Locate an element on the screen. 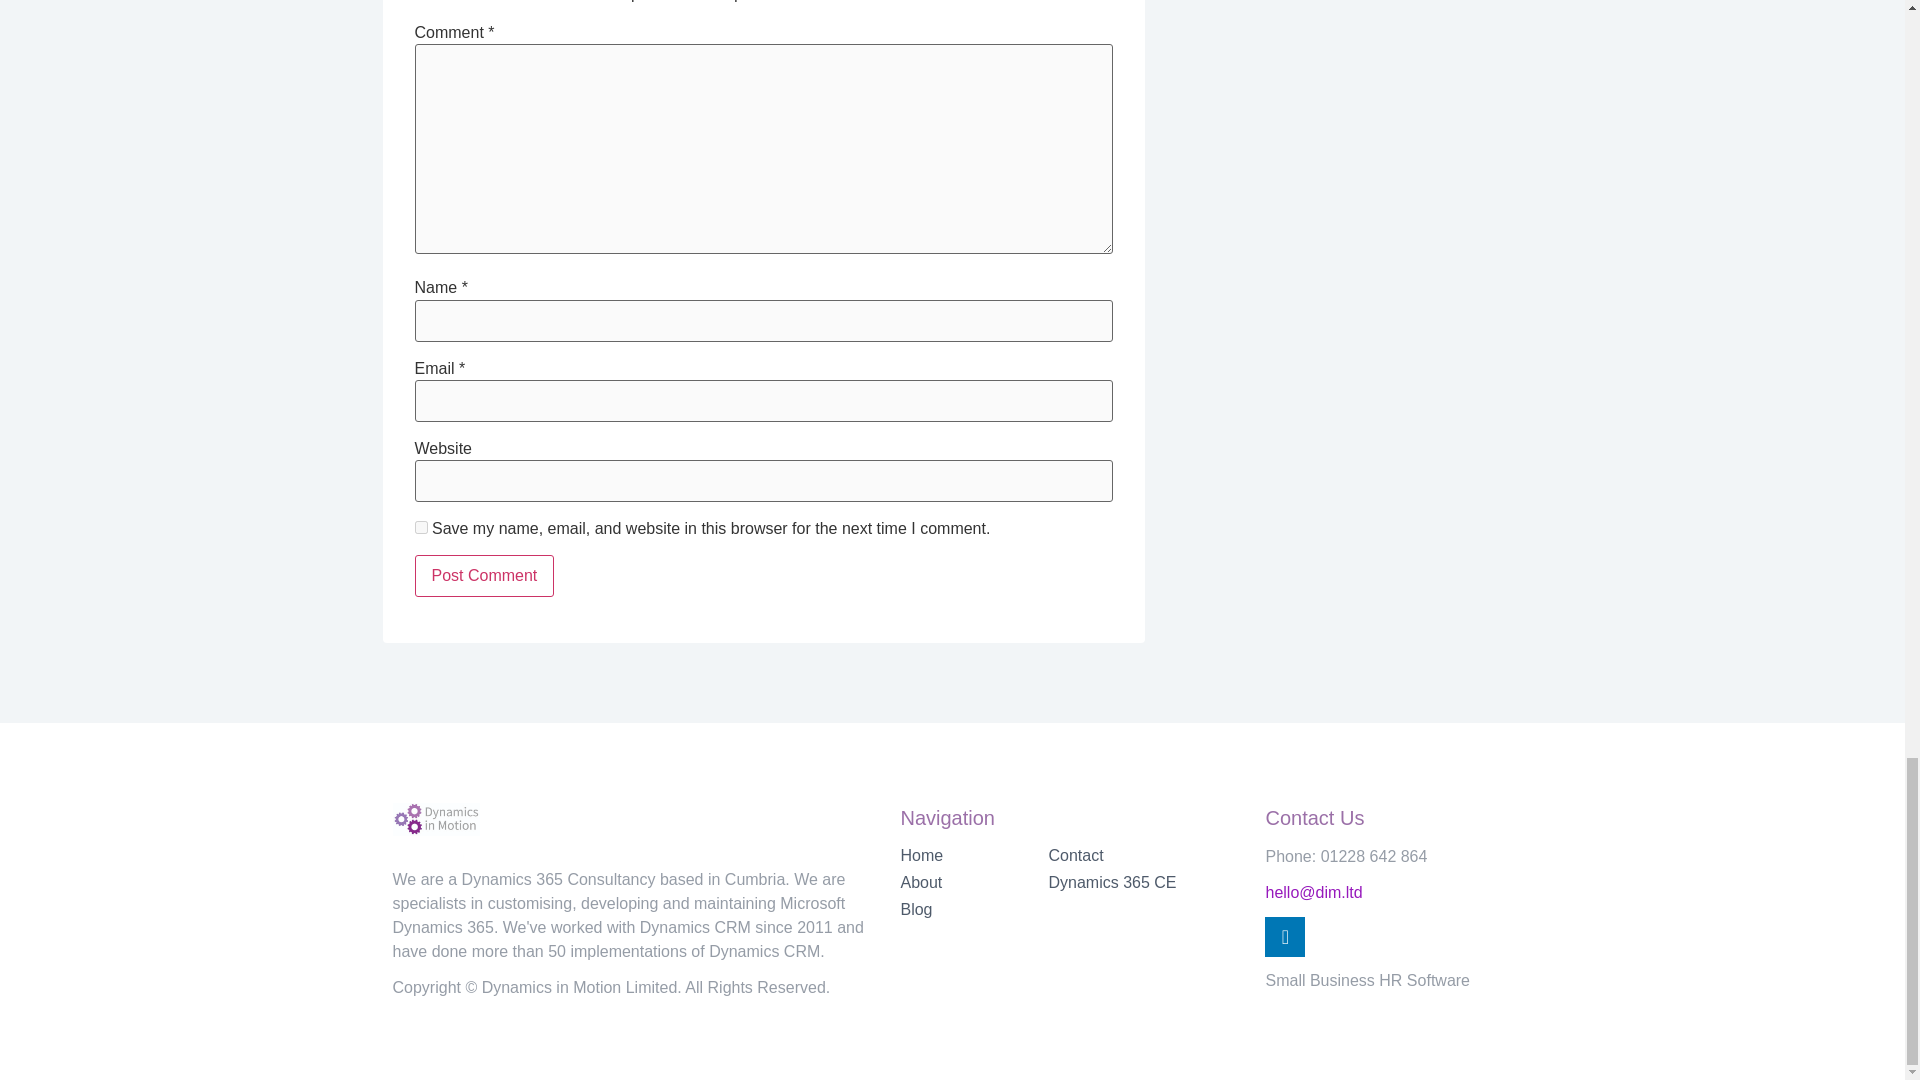 The height and width of the screenshot is (1080, 1920). Contact is located at coordinates (1146, 856).